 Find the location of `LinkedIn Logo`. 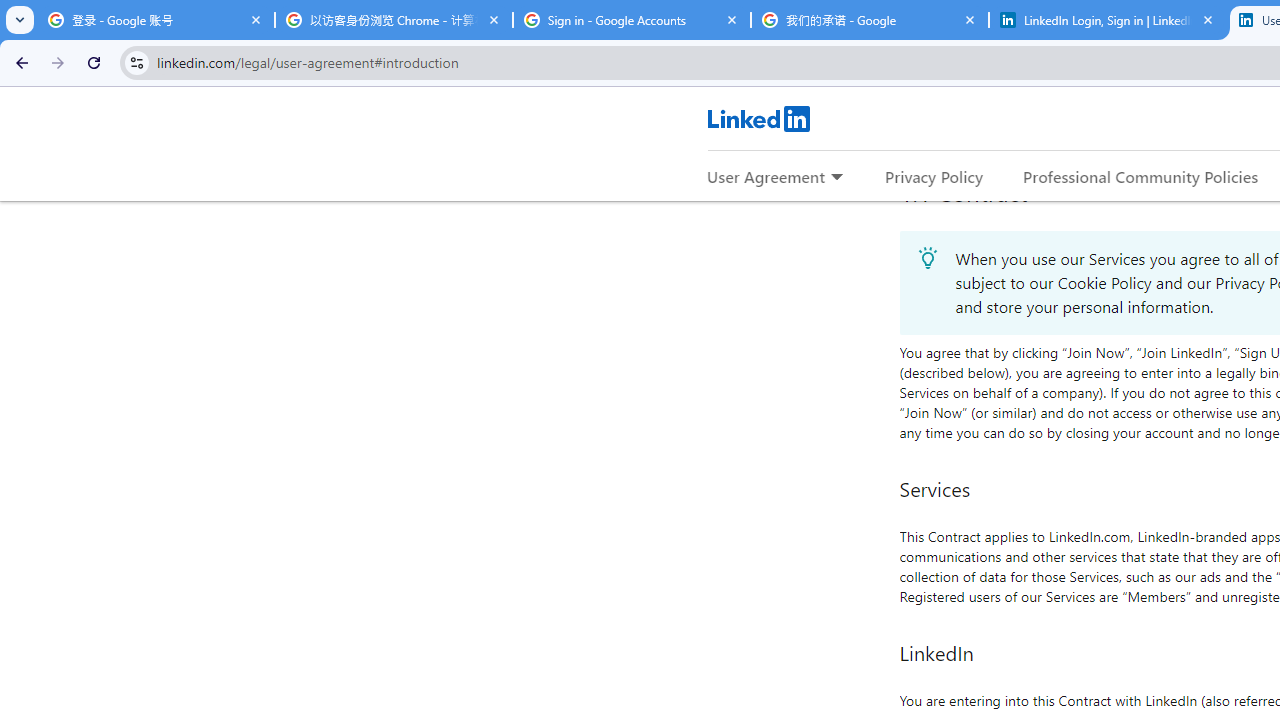

LinkedIn Logo is located at coordinates (758, 118).